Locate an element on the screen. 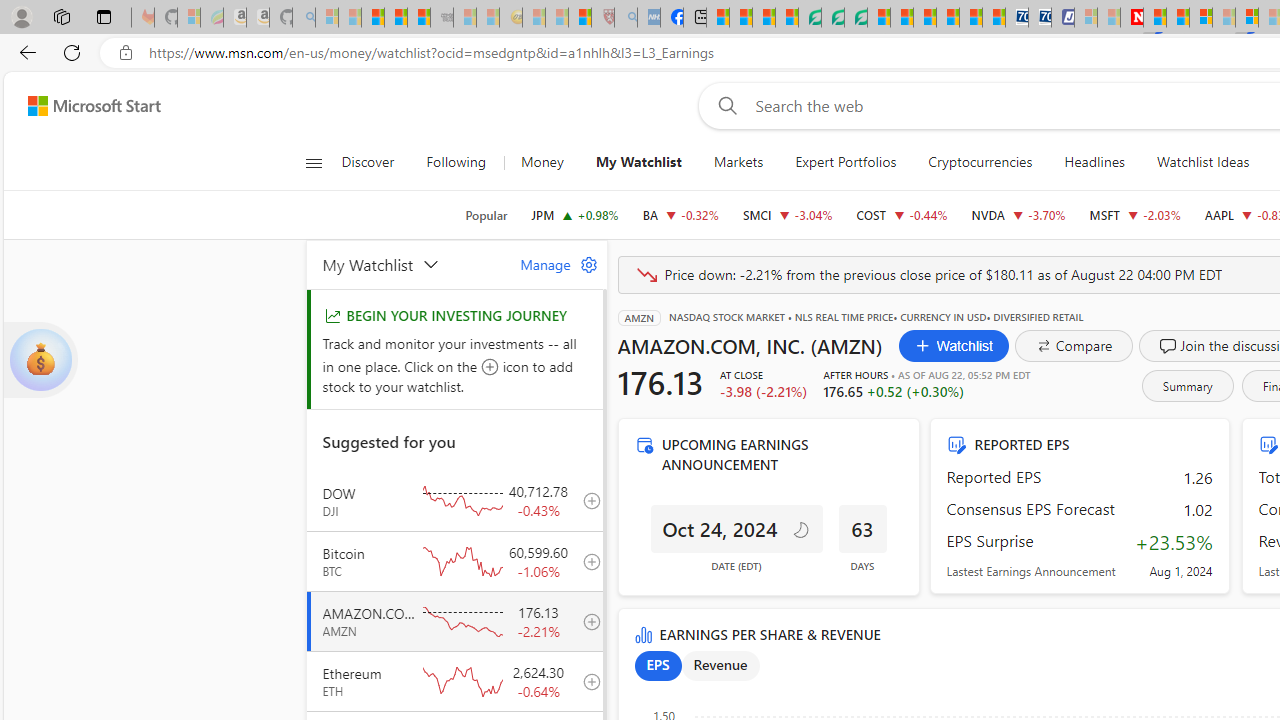 The width and height of the screenshot is (1280, 720). Popular is located at coordinates (486, 215).